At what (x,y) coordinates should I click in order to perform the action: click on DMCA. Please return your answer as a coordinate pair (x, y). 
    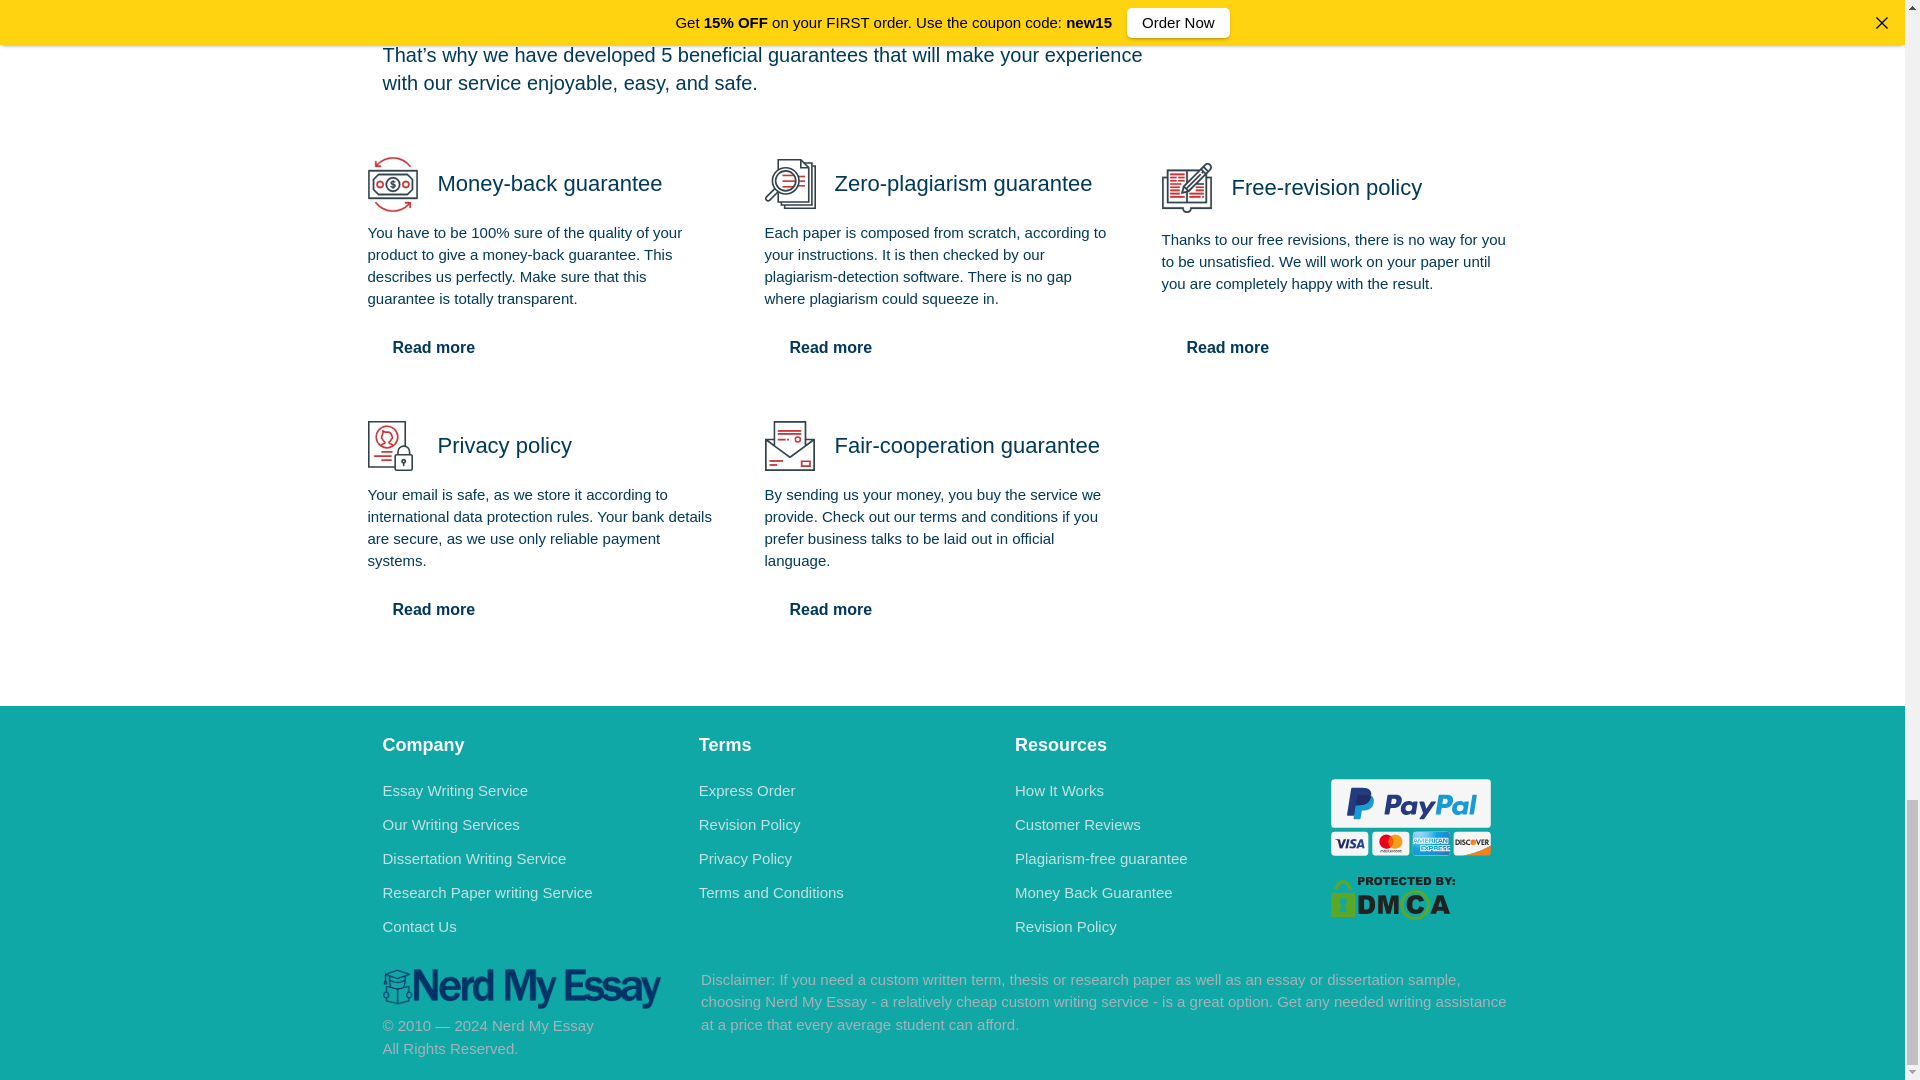
    Looking at the image, I should click on (1392, 897).